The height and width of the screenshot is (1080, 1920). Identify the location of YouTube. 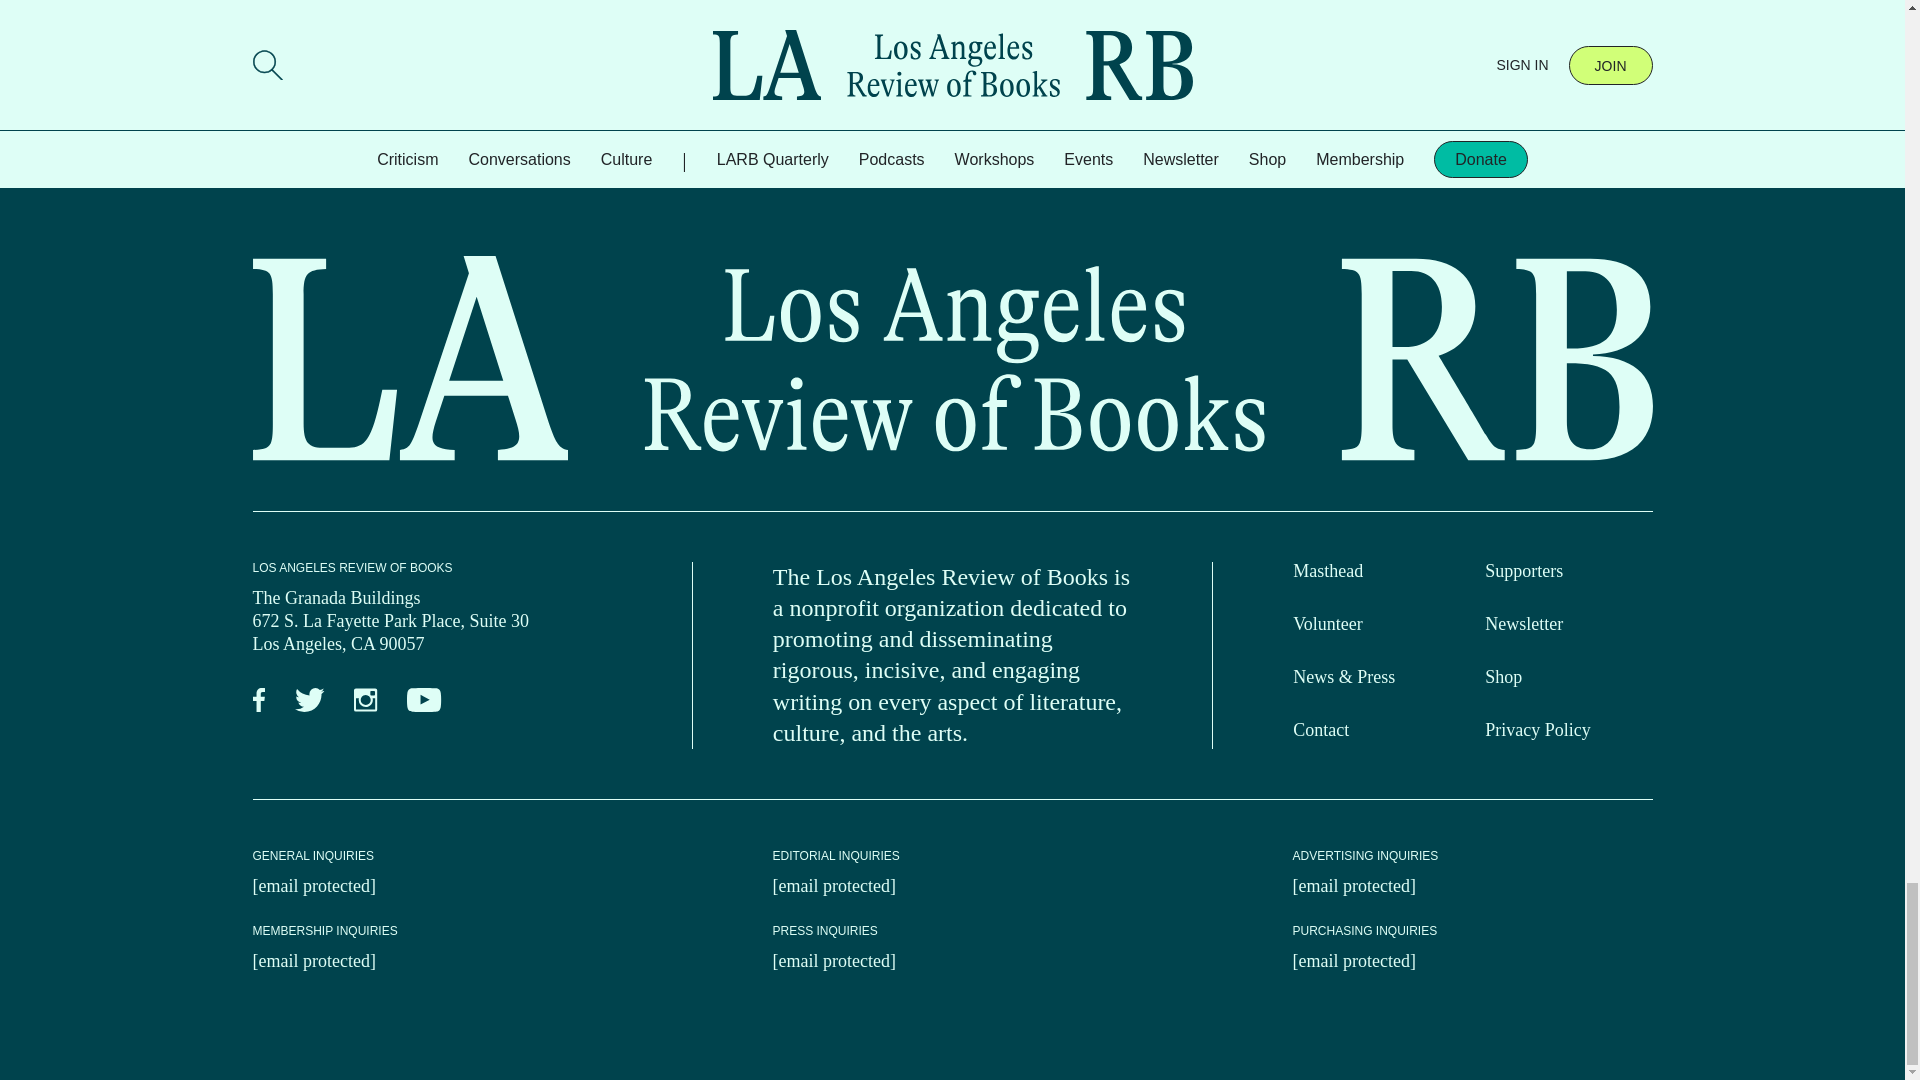
(424, 700).